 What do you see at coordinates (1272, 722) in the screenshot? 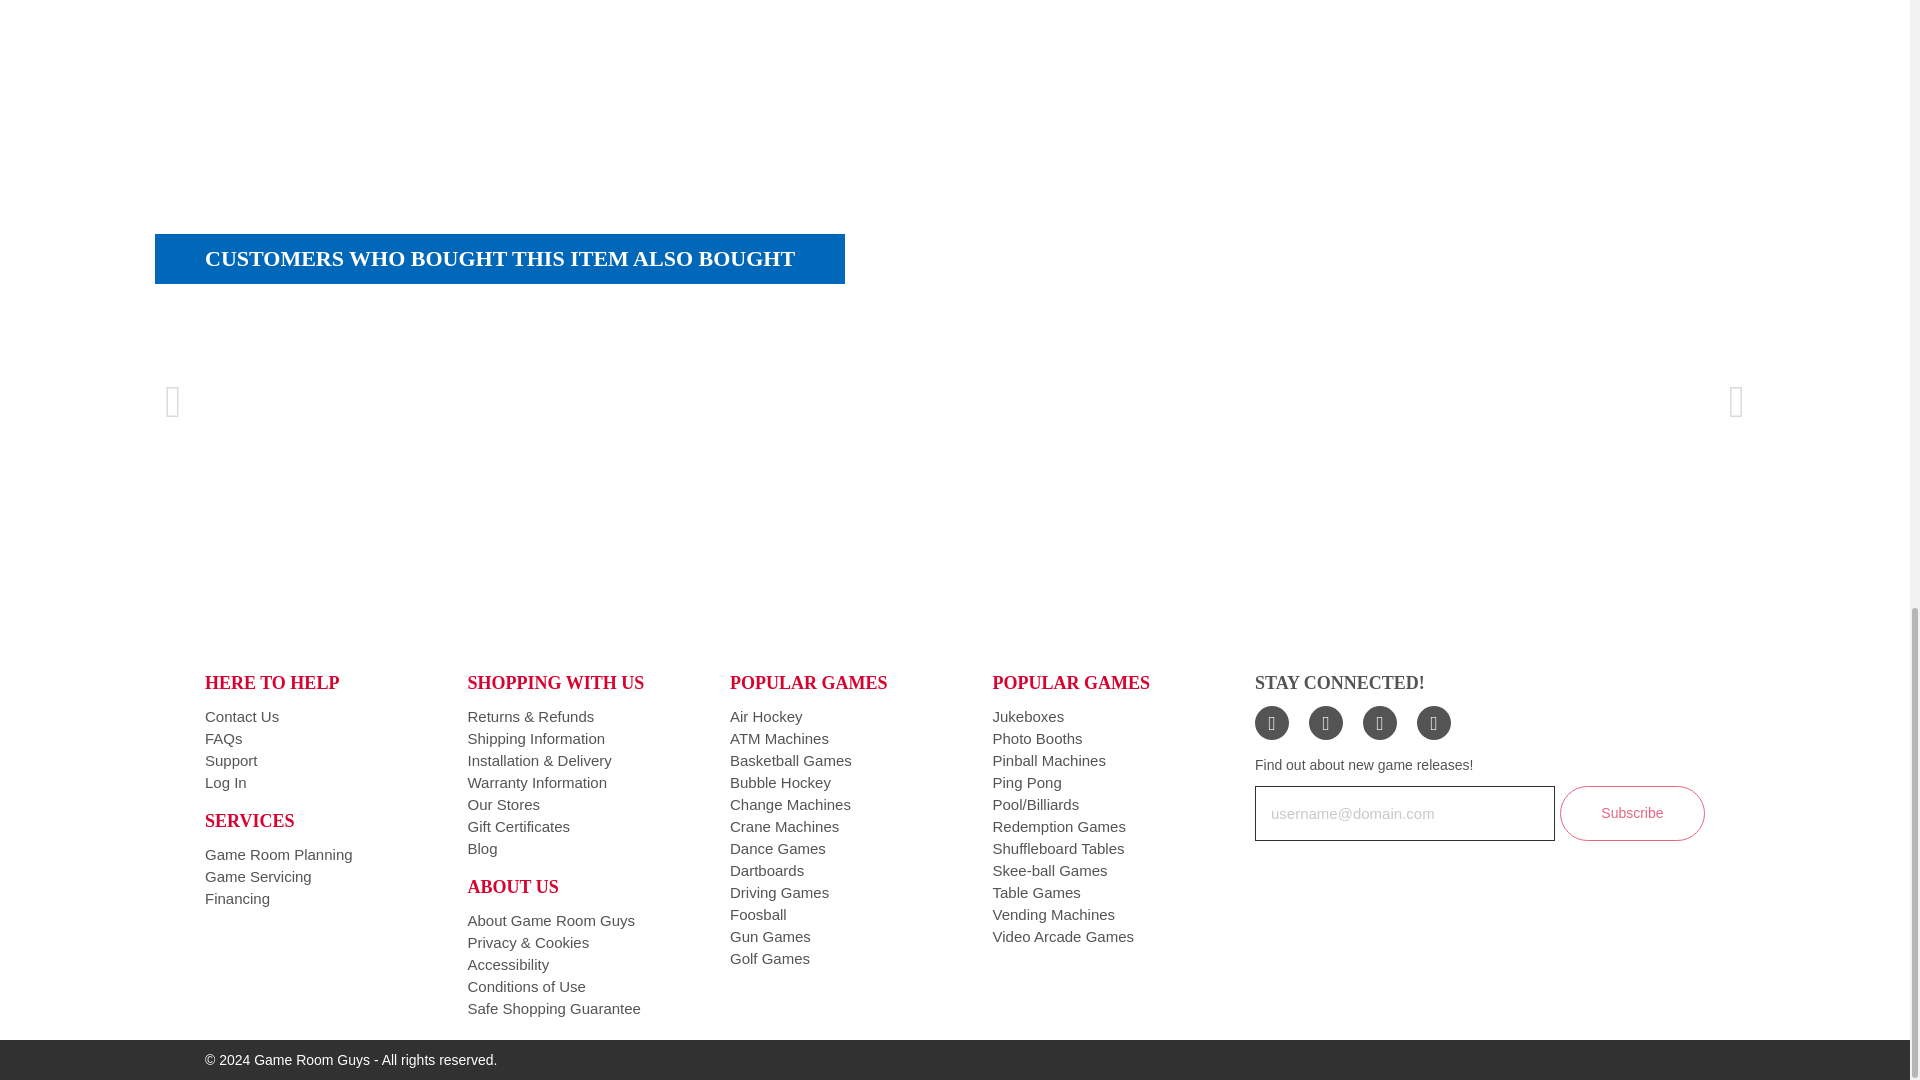
I see `facebook` at bounding box center [1272, 722].